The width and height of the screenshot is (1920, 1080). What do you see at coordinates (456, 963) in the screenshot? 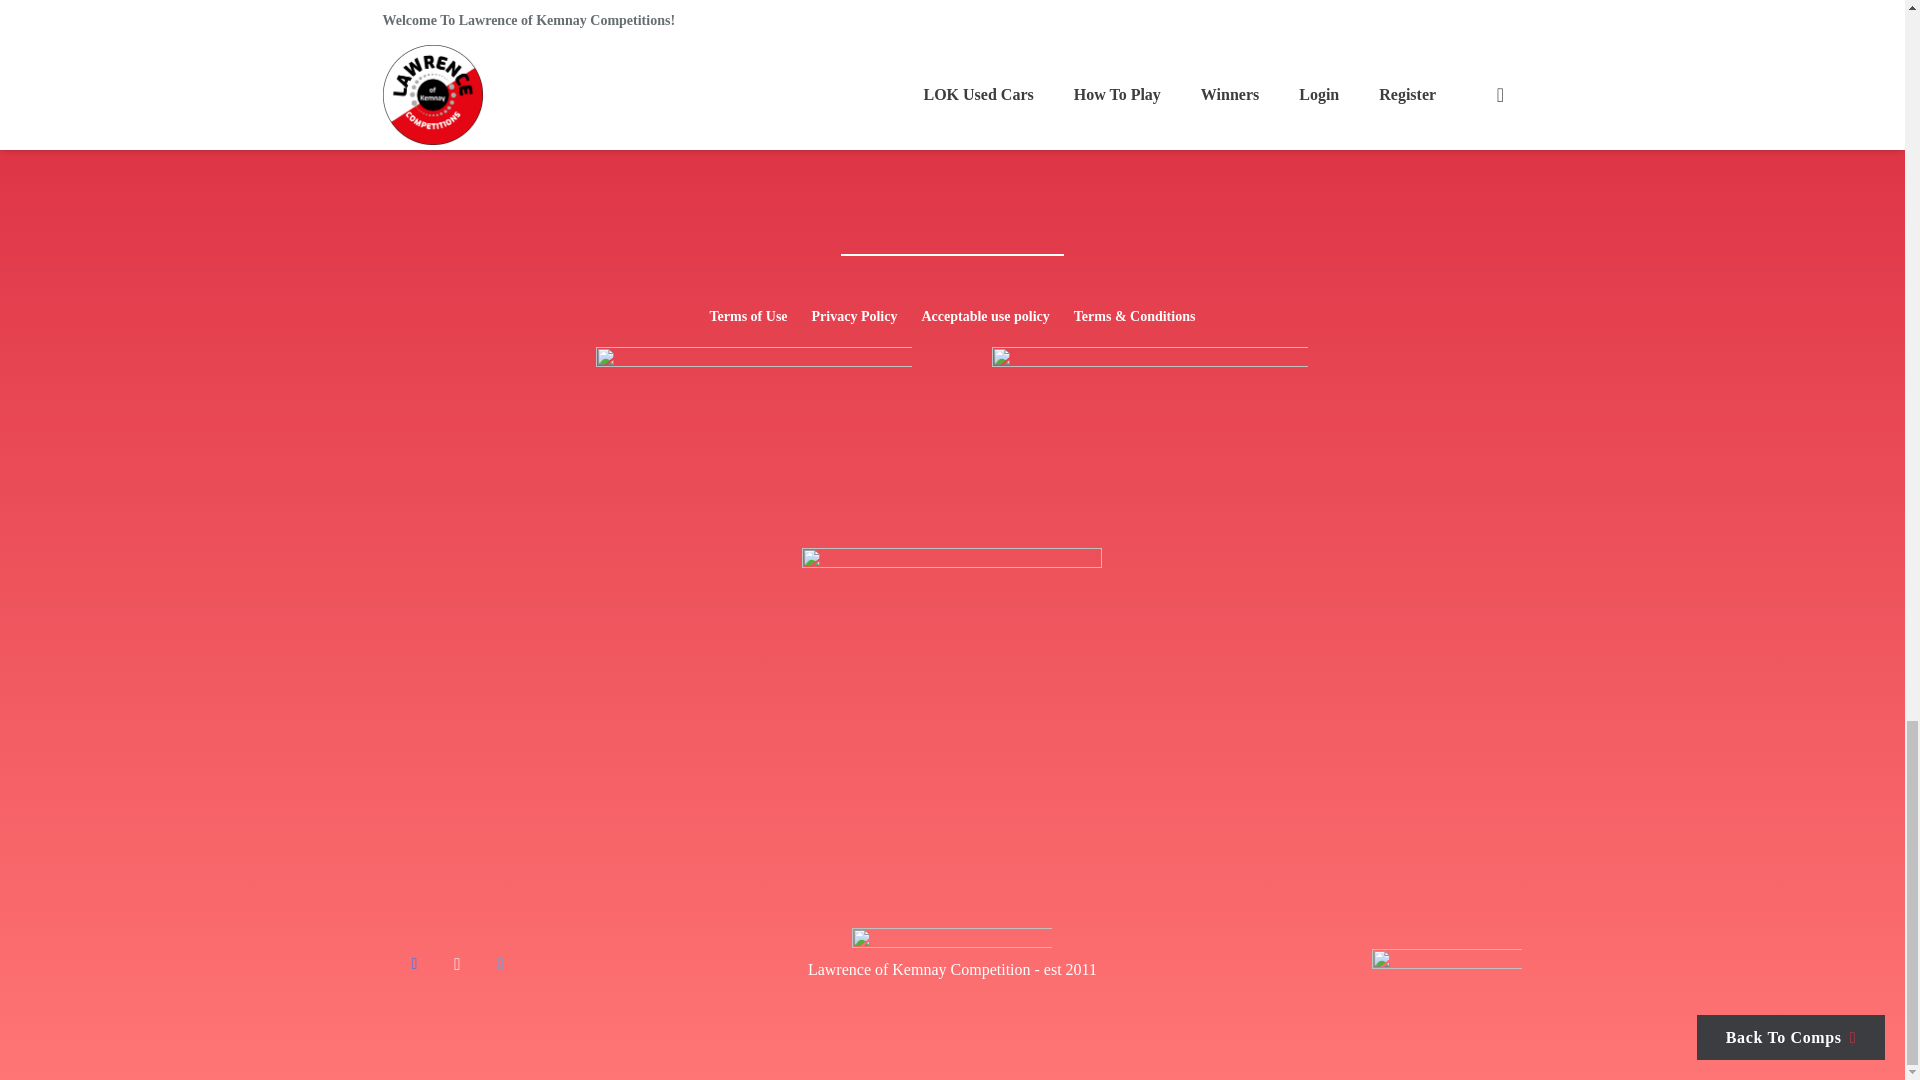
I see `Instagram` at bounding box center [456, 963].